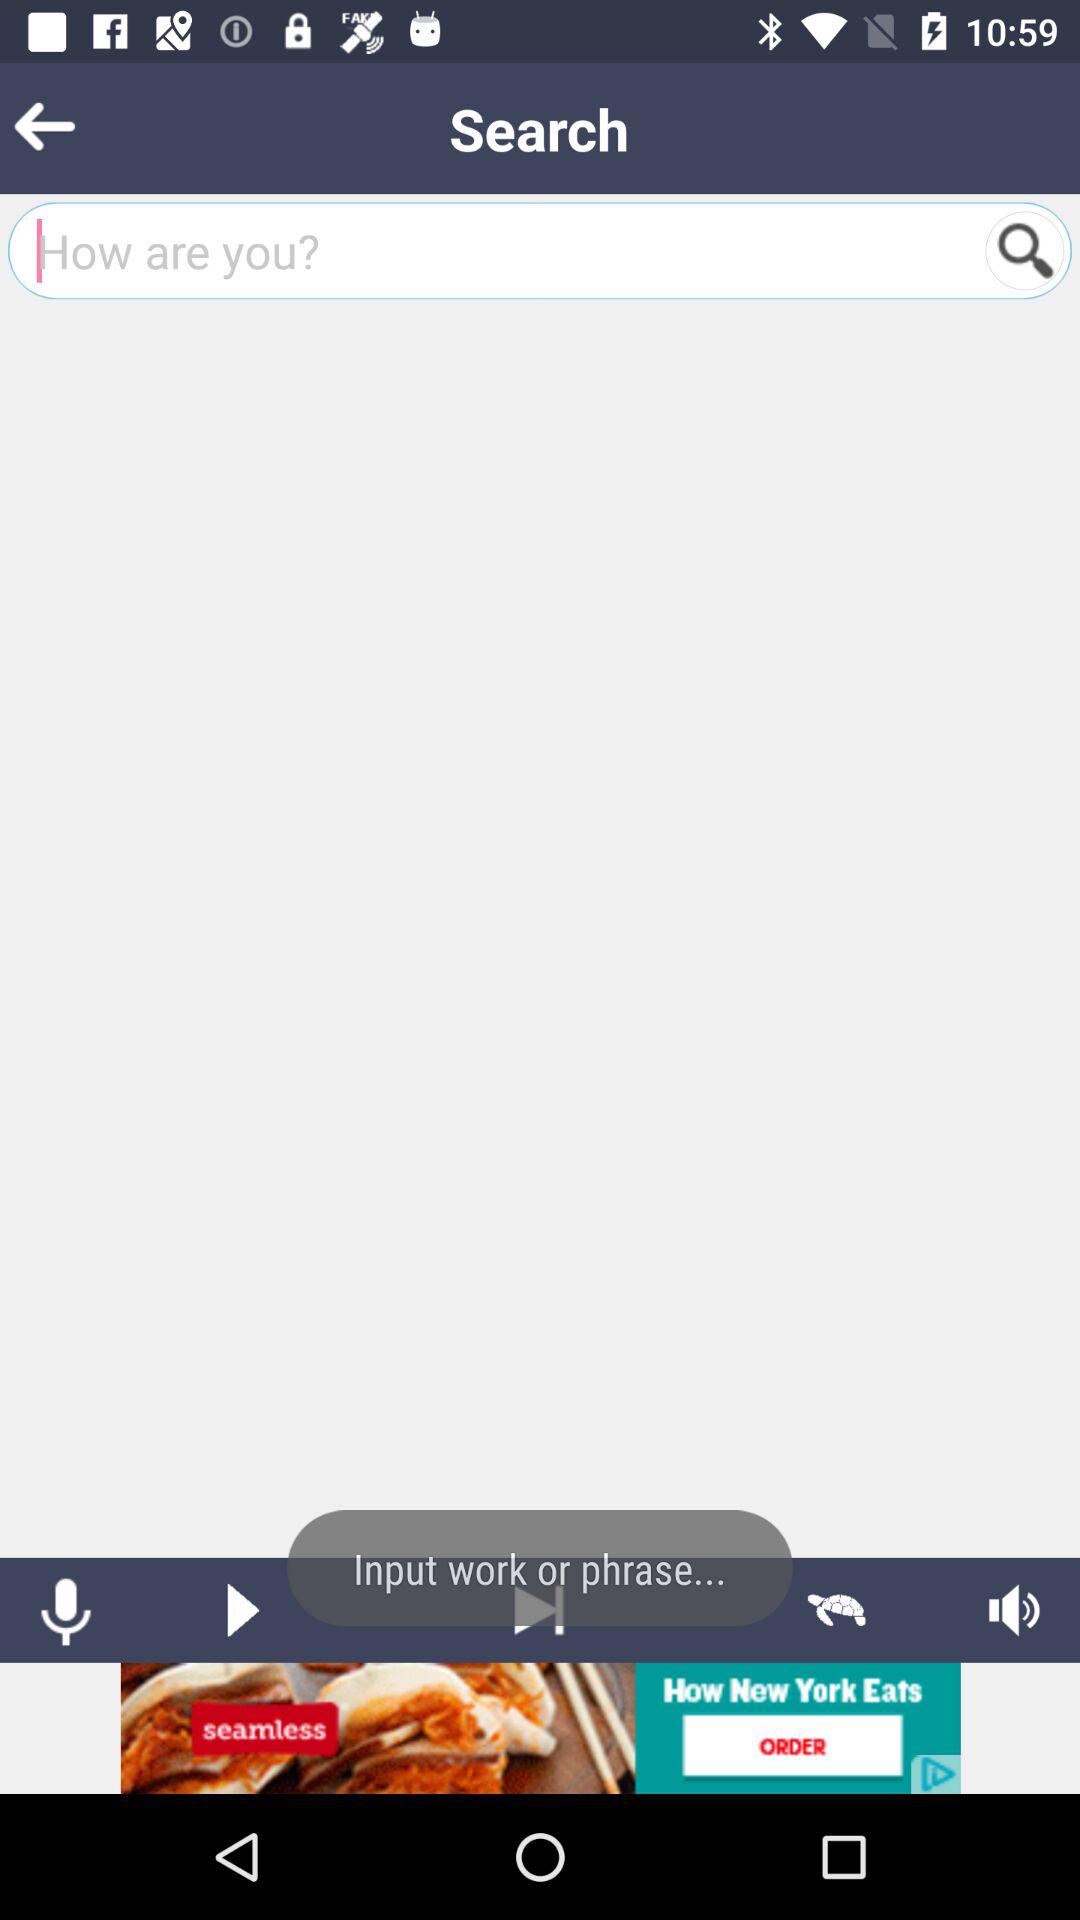  Describe the element at coordinates (1024, 250) in the screenshot. I see `toggle a search bar` at that location.